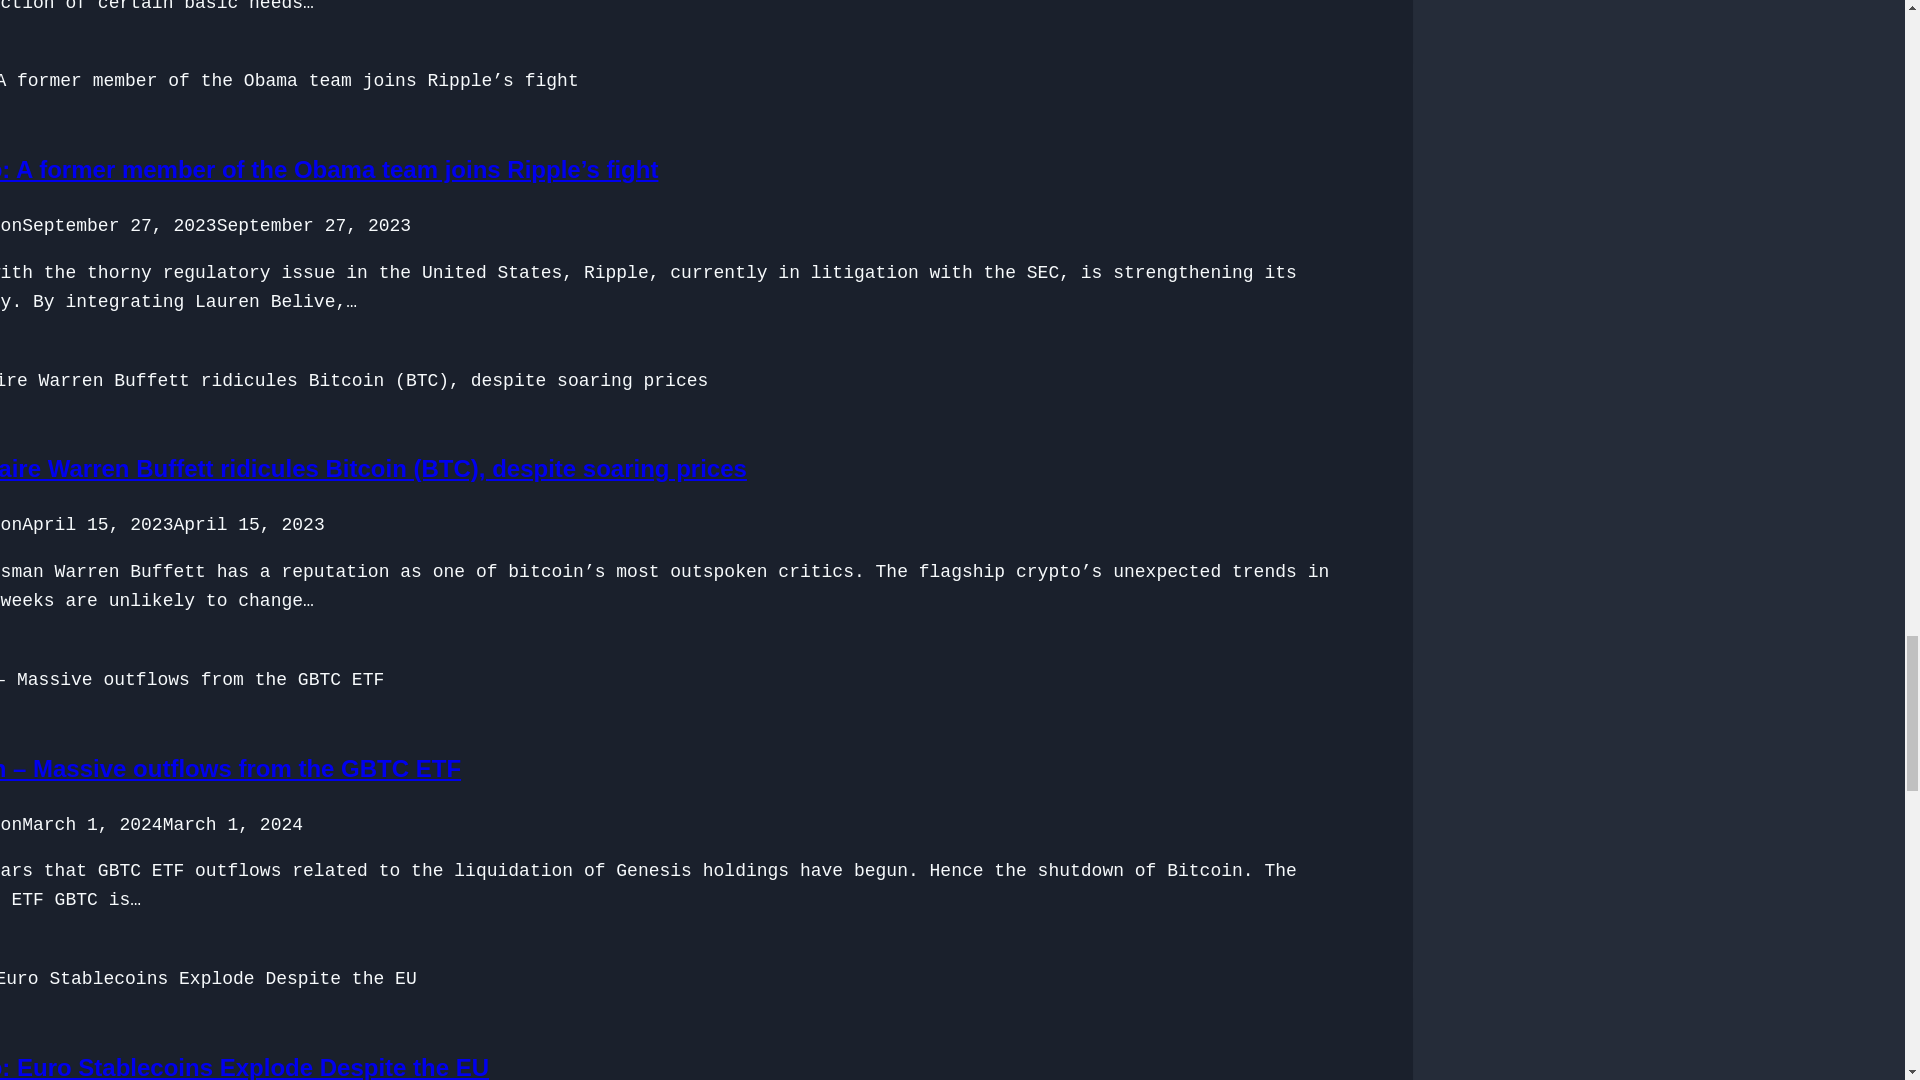 This screenshot has height=1080, width=1920. I want to click on Crypto: Euro Stablecoins Explode Despite the EU, so click(244, 1067).